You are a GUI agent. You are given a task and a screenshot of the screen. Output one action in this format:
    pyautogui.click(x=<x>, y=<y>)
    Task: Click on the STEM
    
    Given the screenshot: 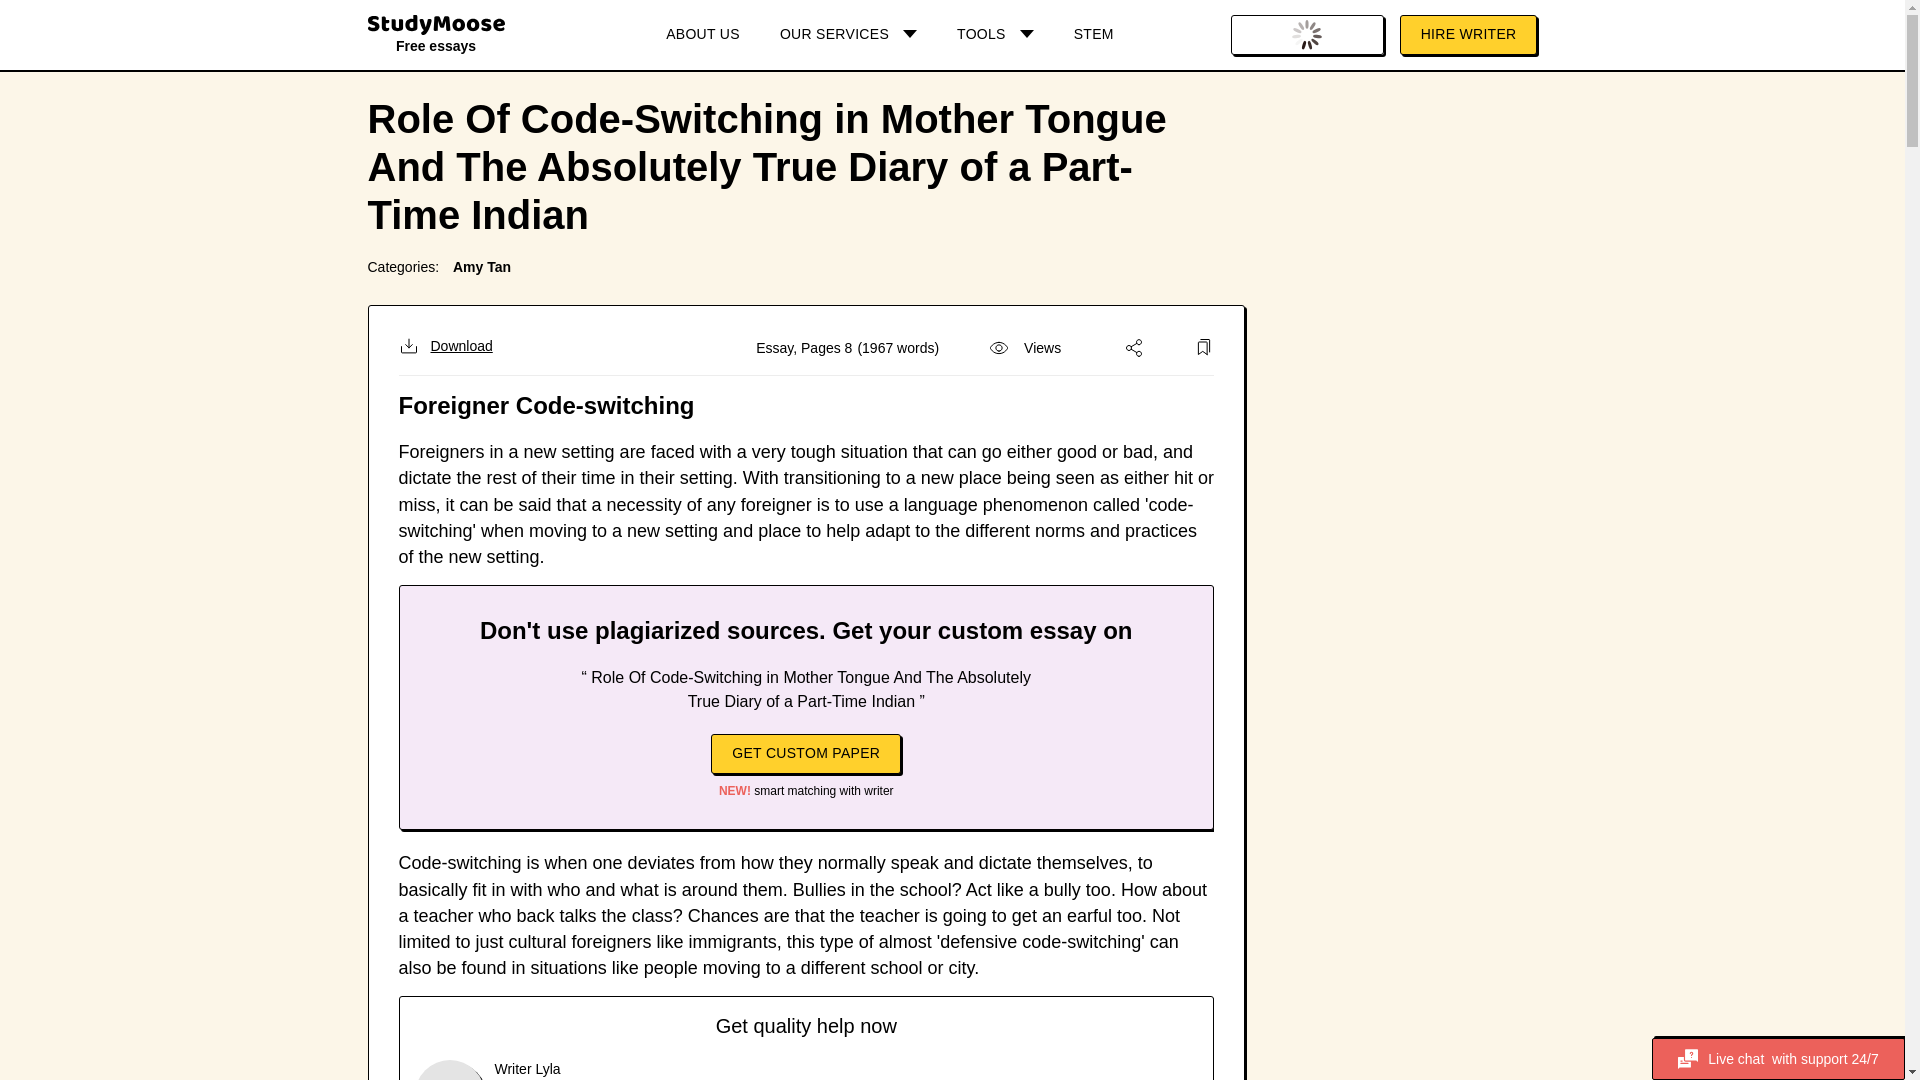 What is the action you would take?
    pyautogui.click(x=1094, y=35)
    